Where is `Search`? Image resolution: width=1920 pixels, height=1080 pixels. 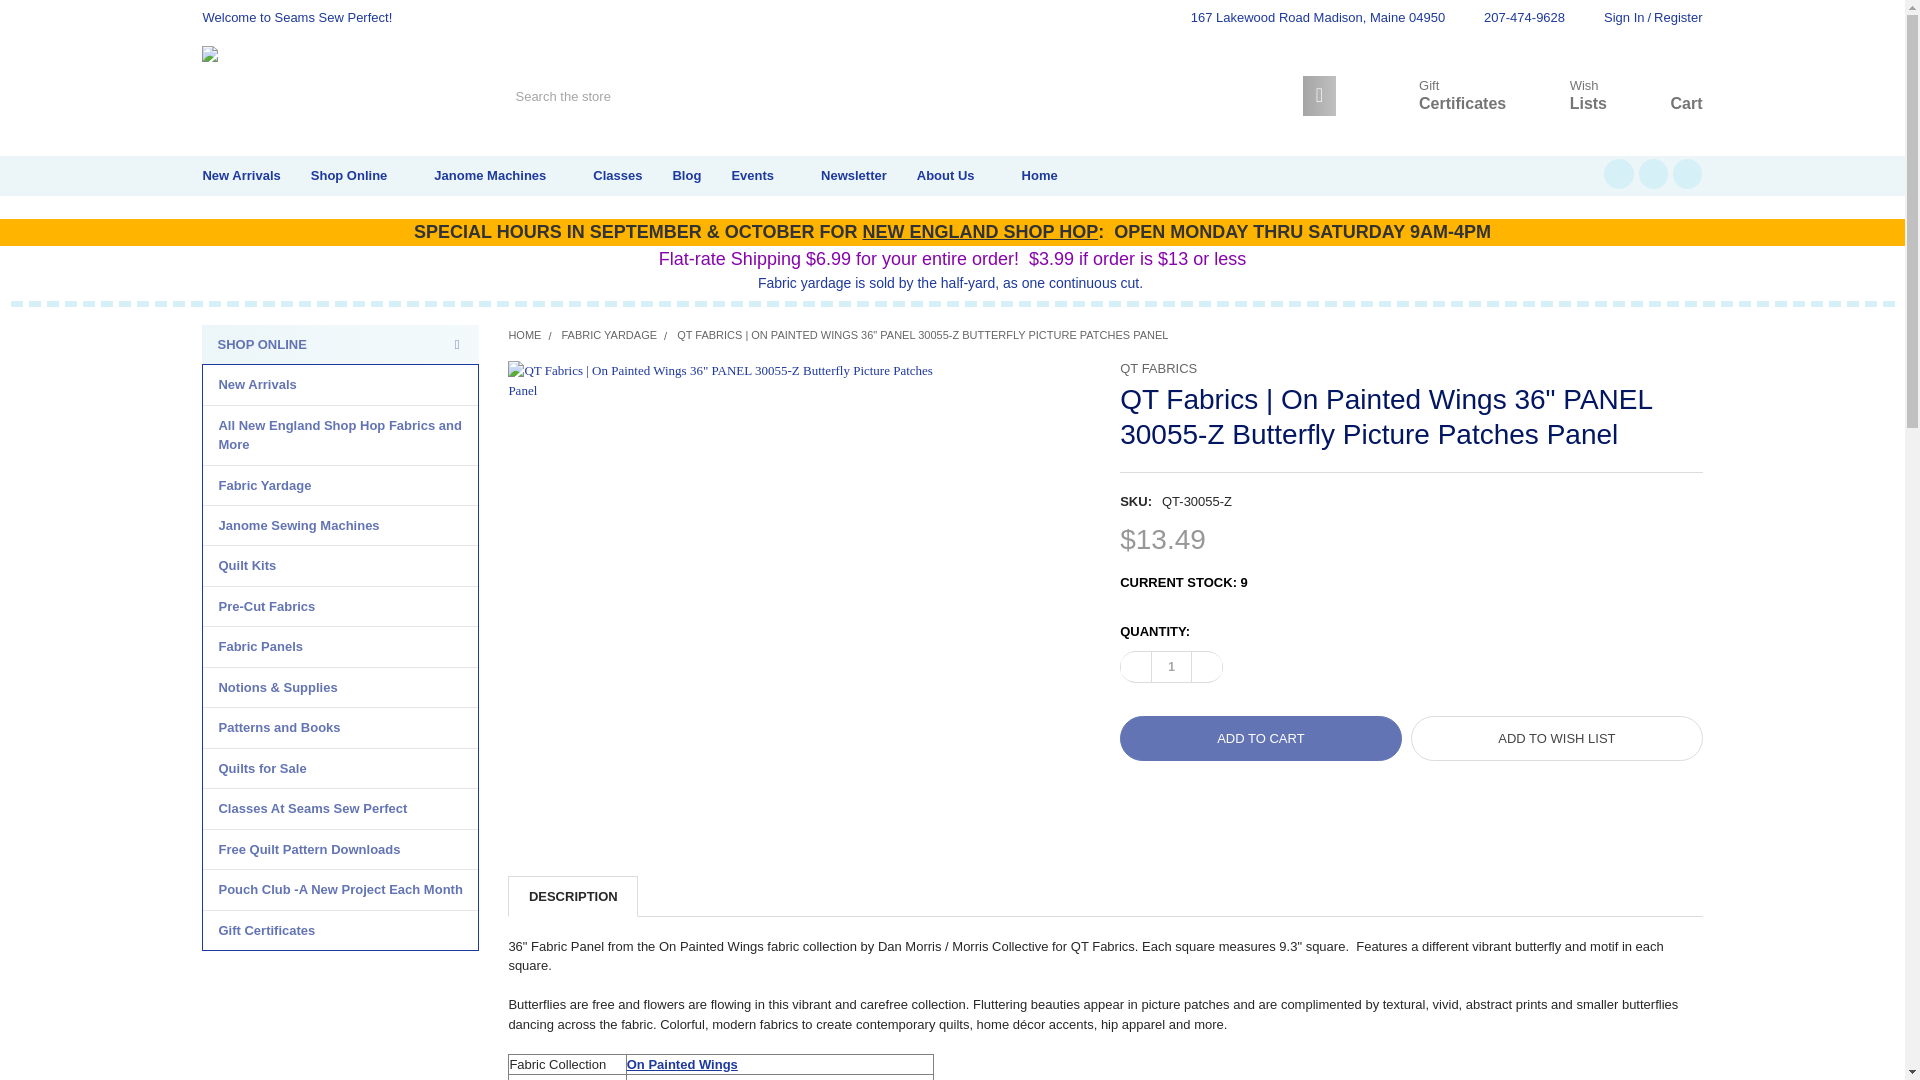
Search is located at coordinates (1313, 95).